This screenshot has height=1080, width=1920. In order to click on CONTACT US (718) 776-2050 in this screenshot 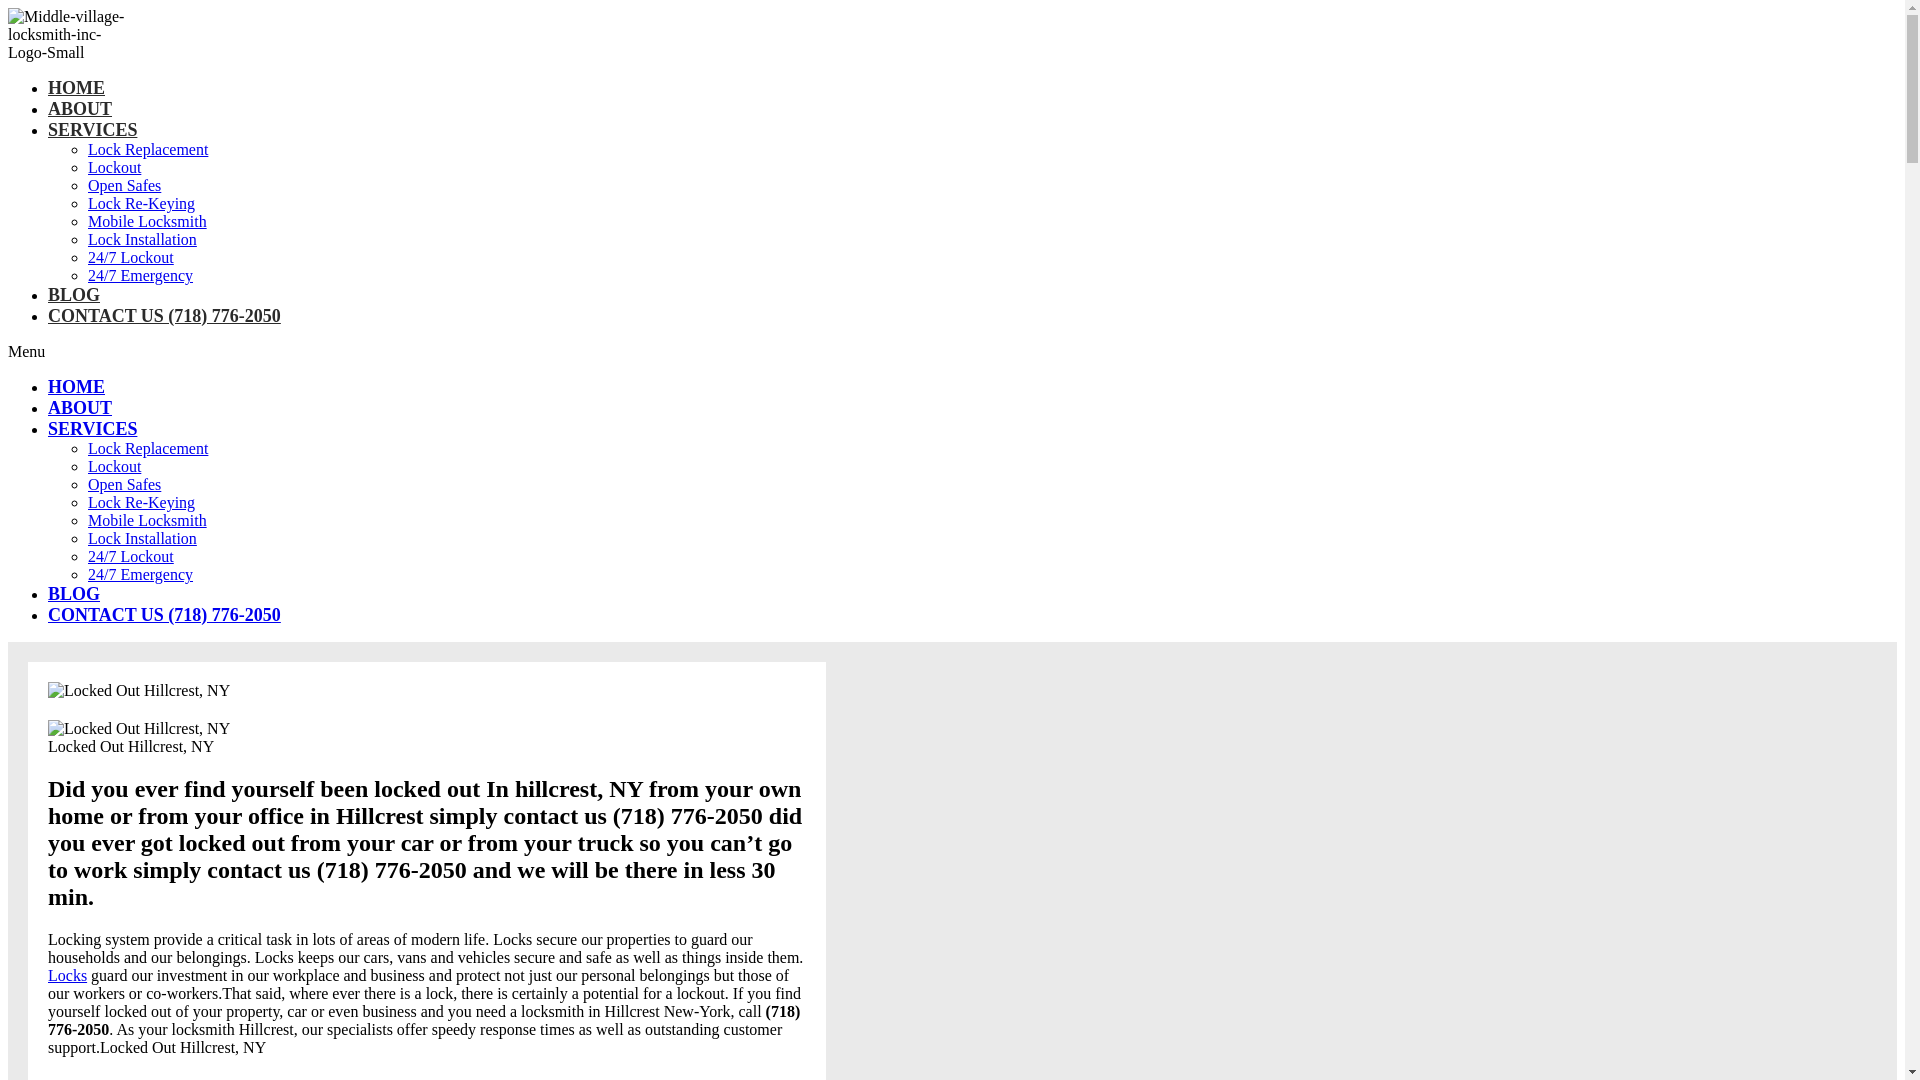, I will do `click(164, 316)`.